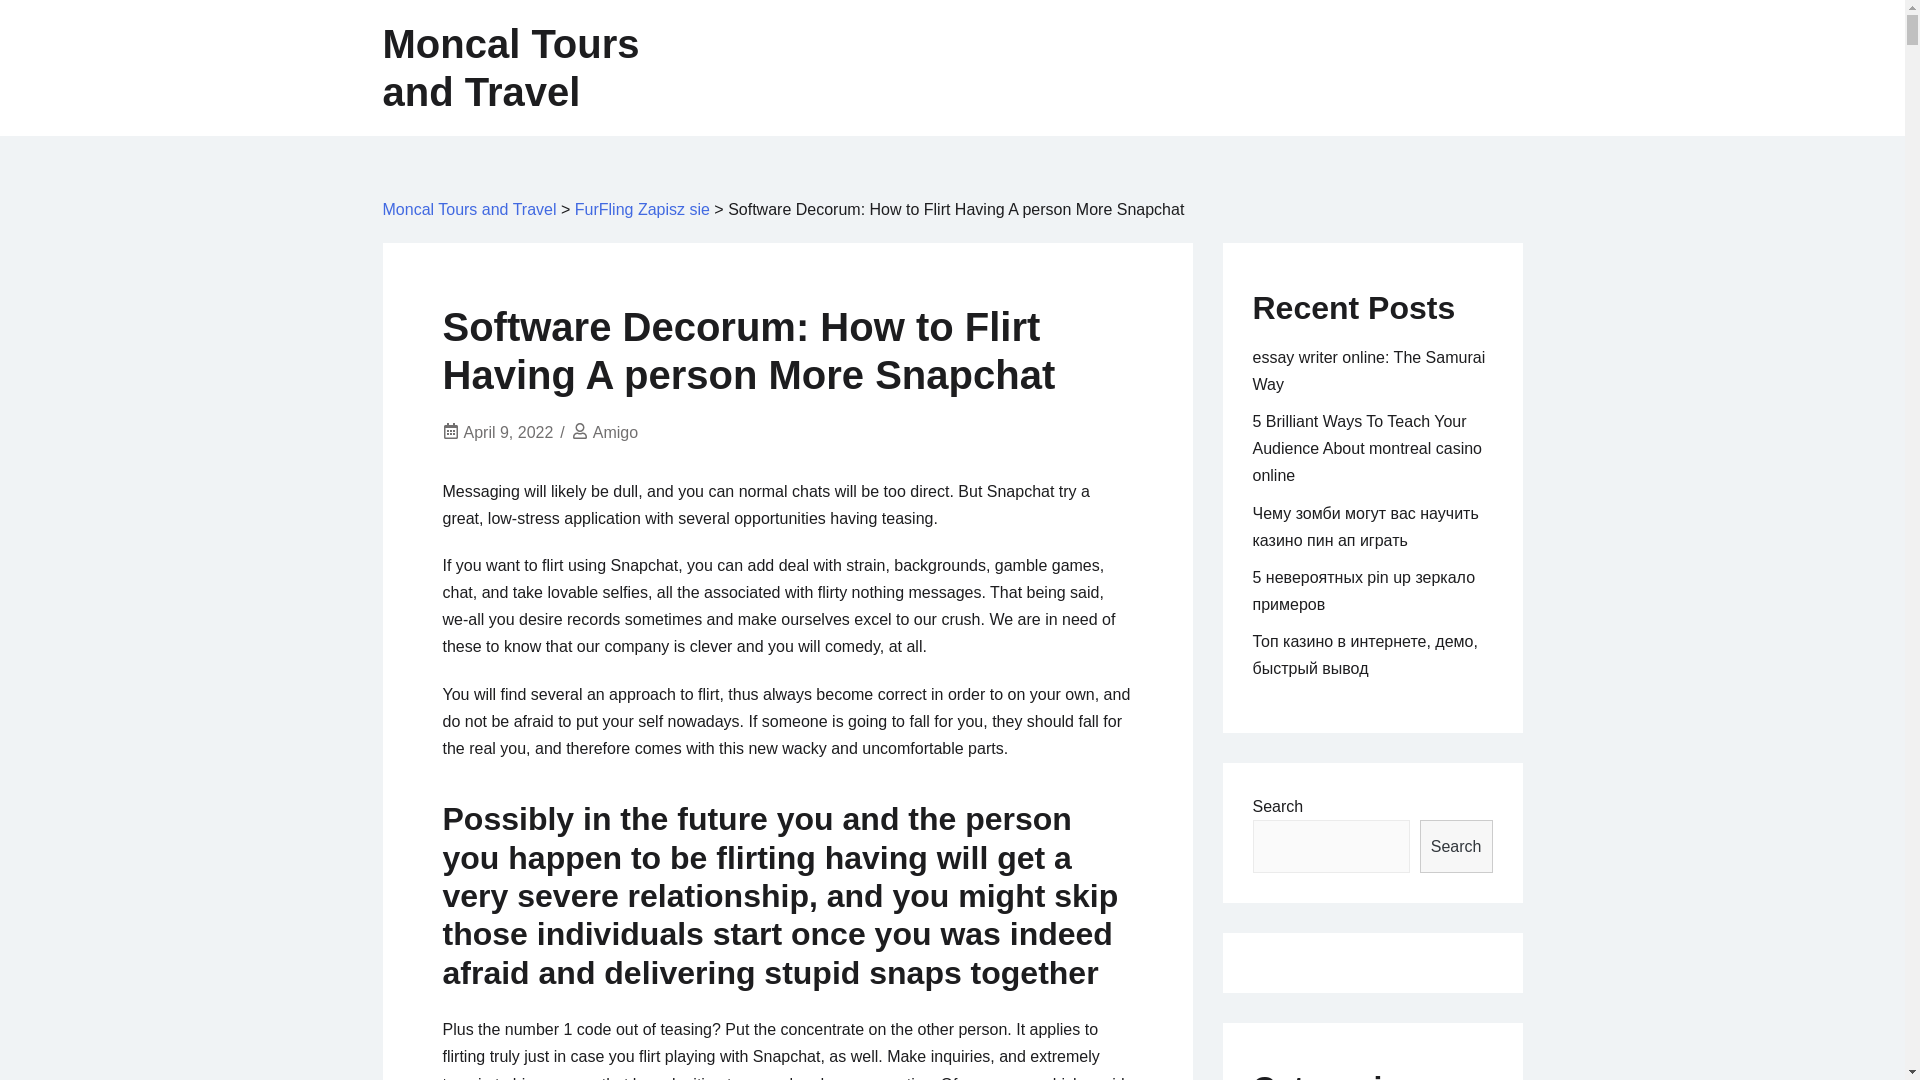 The image size is (1920, 1080). I want to click on Moncal Tours and Travel, so click(510, 68).